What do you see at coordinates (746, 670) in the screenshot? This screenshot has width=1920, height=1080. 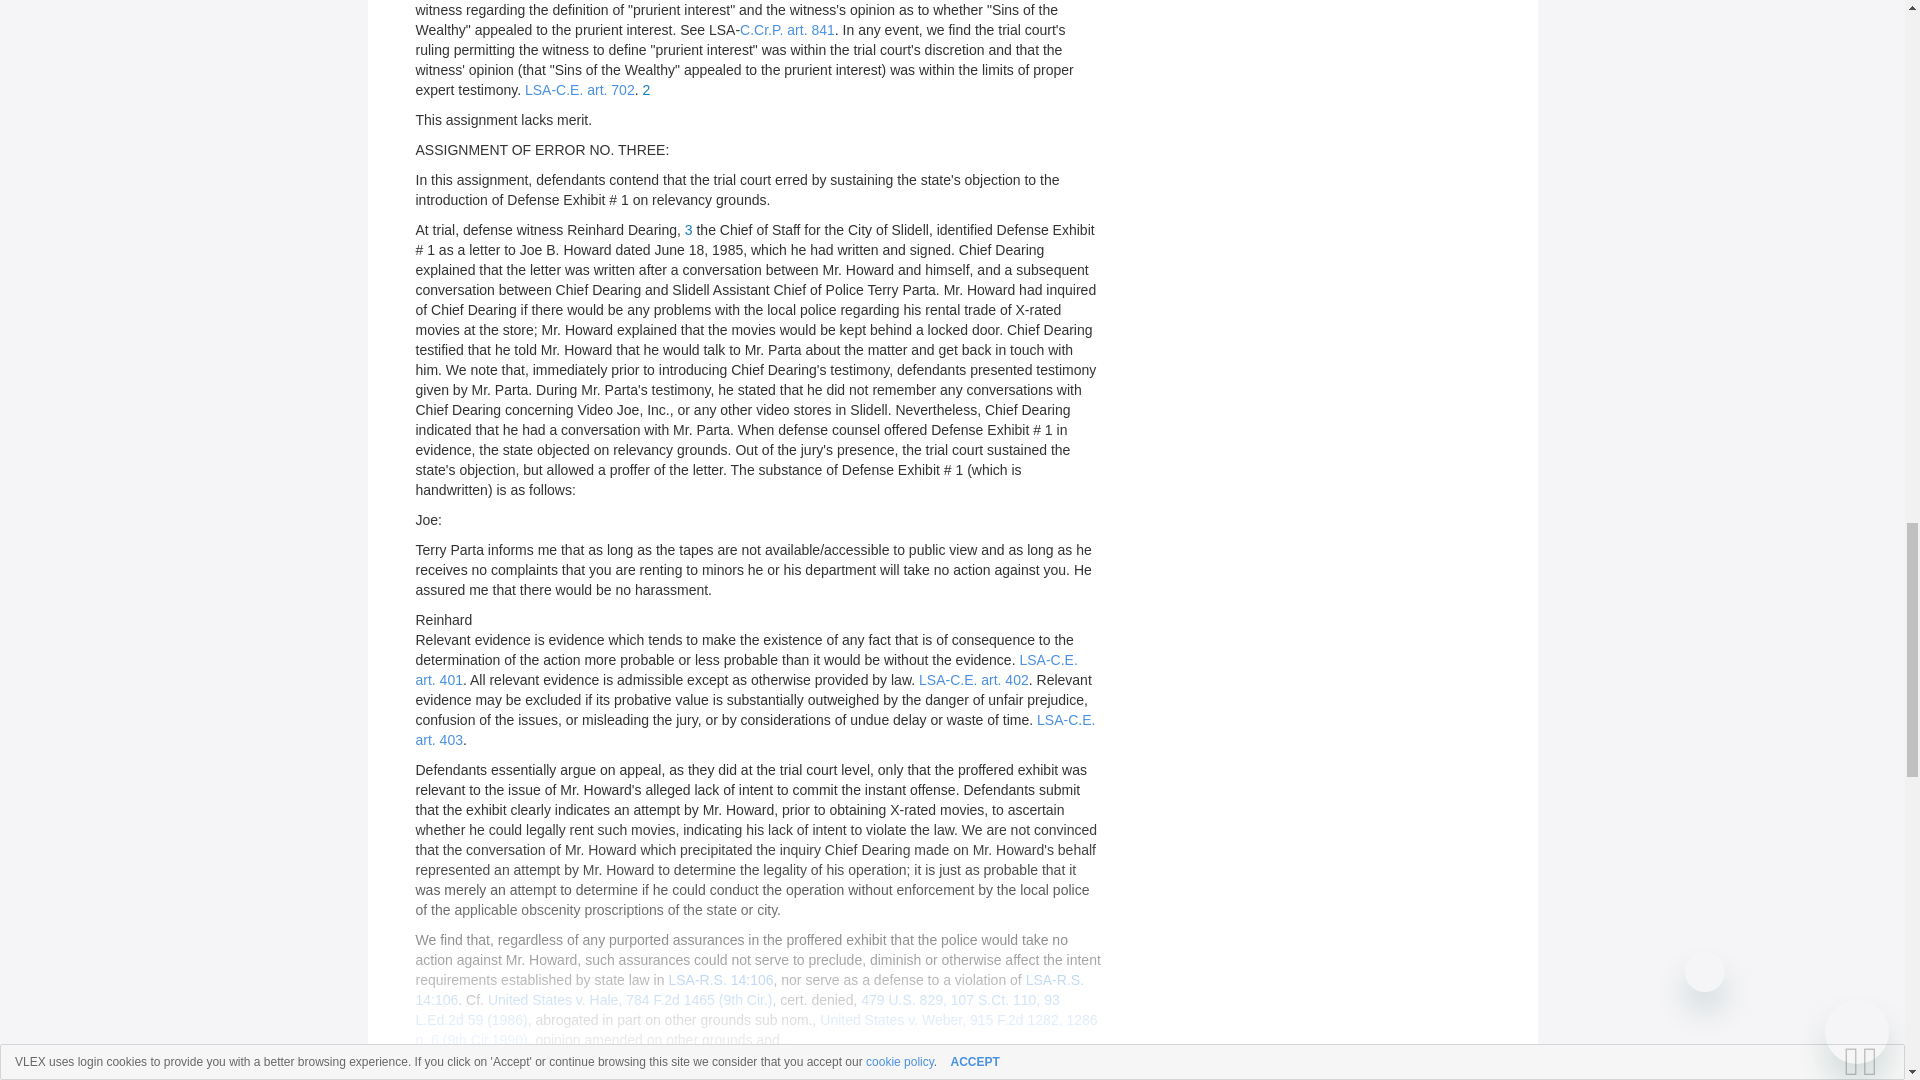 I see `LSA-C.E. art. 401` at bounding box center [746, 670].